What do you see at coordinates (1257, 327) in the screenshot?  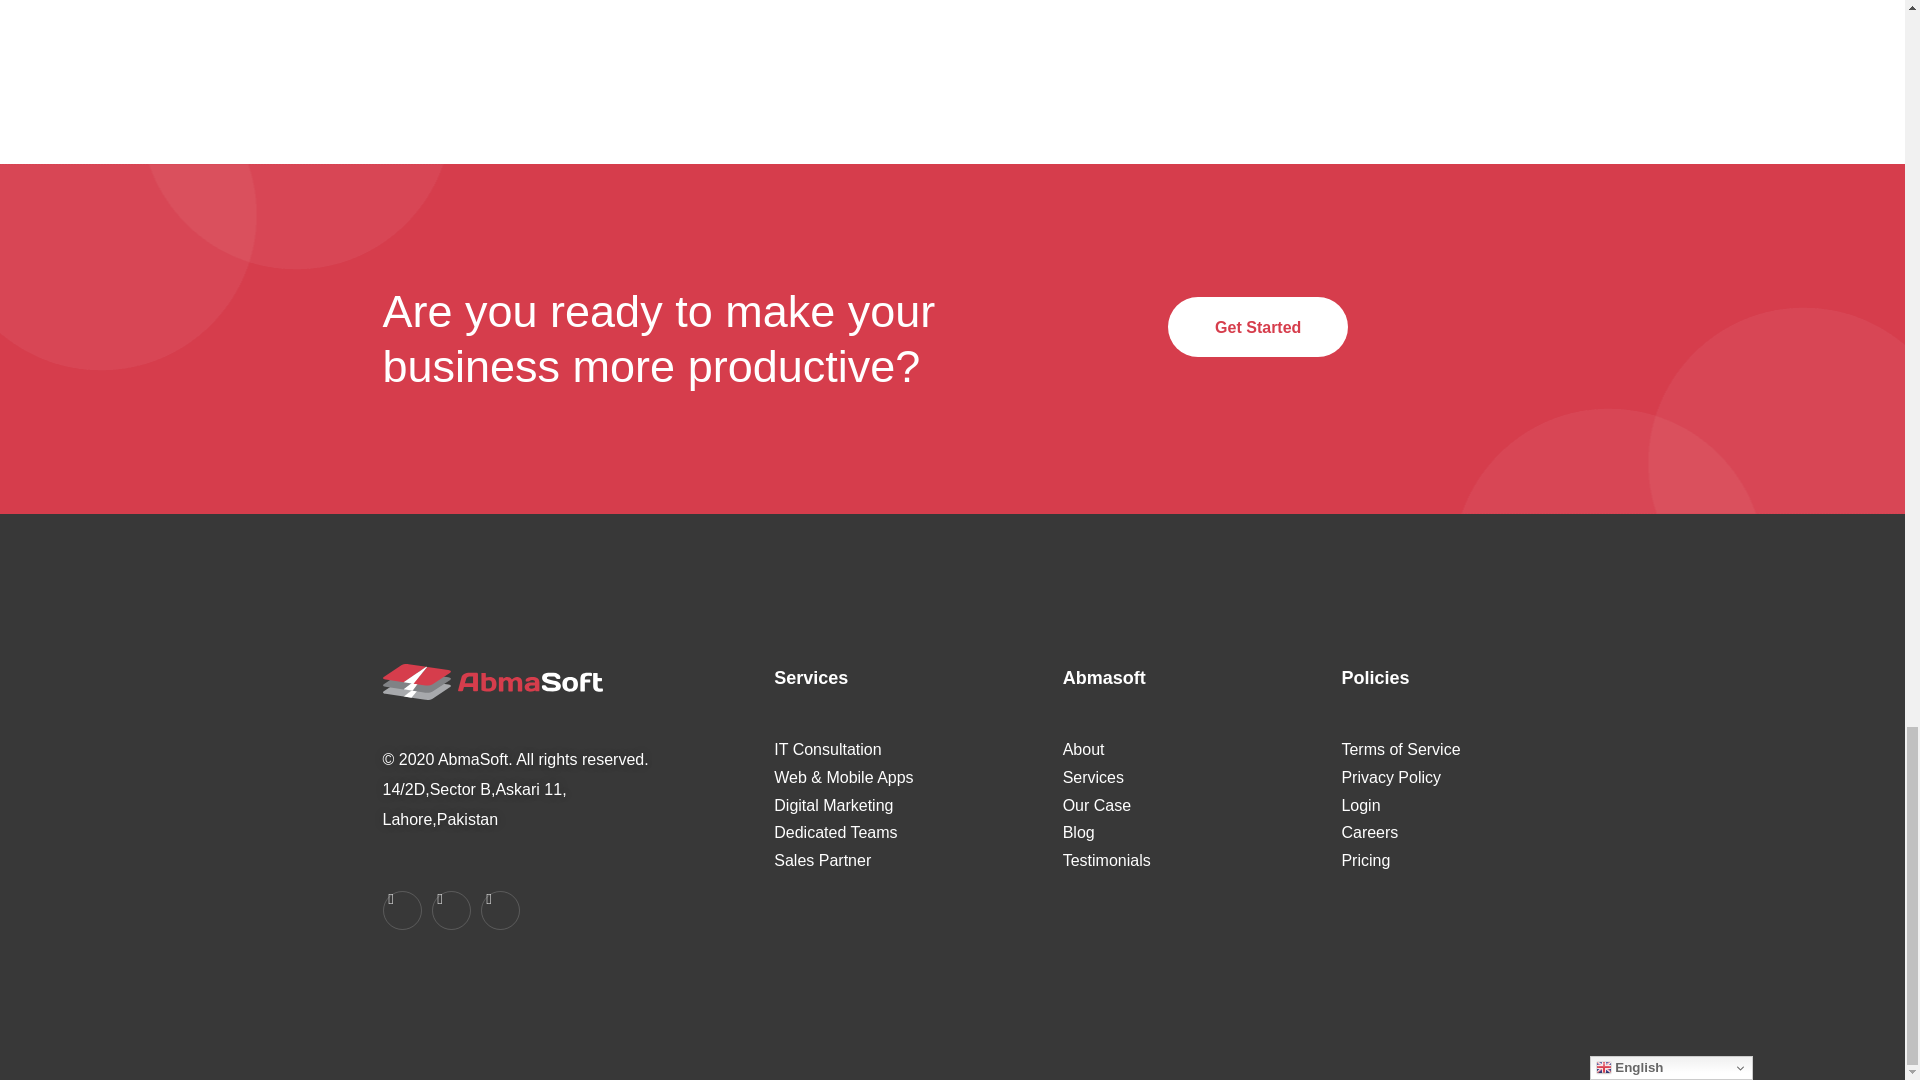 I see `Get Started` at bounding box center [1257, 327].